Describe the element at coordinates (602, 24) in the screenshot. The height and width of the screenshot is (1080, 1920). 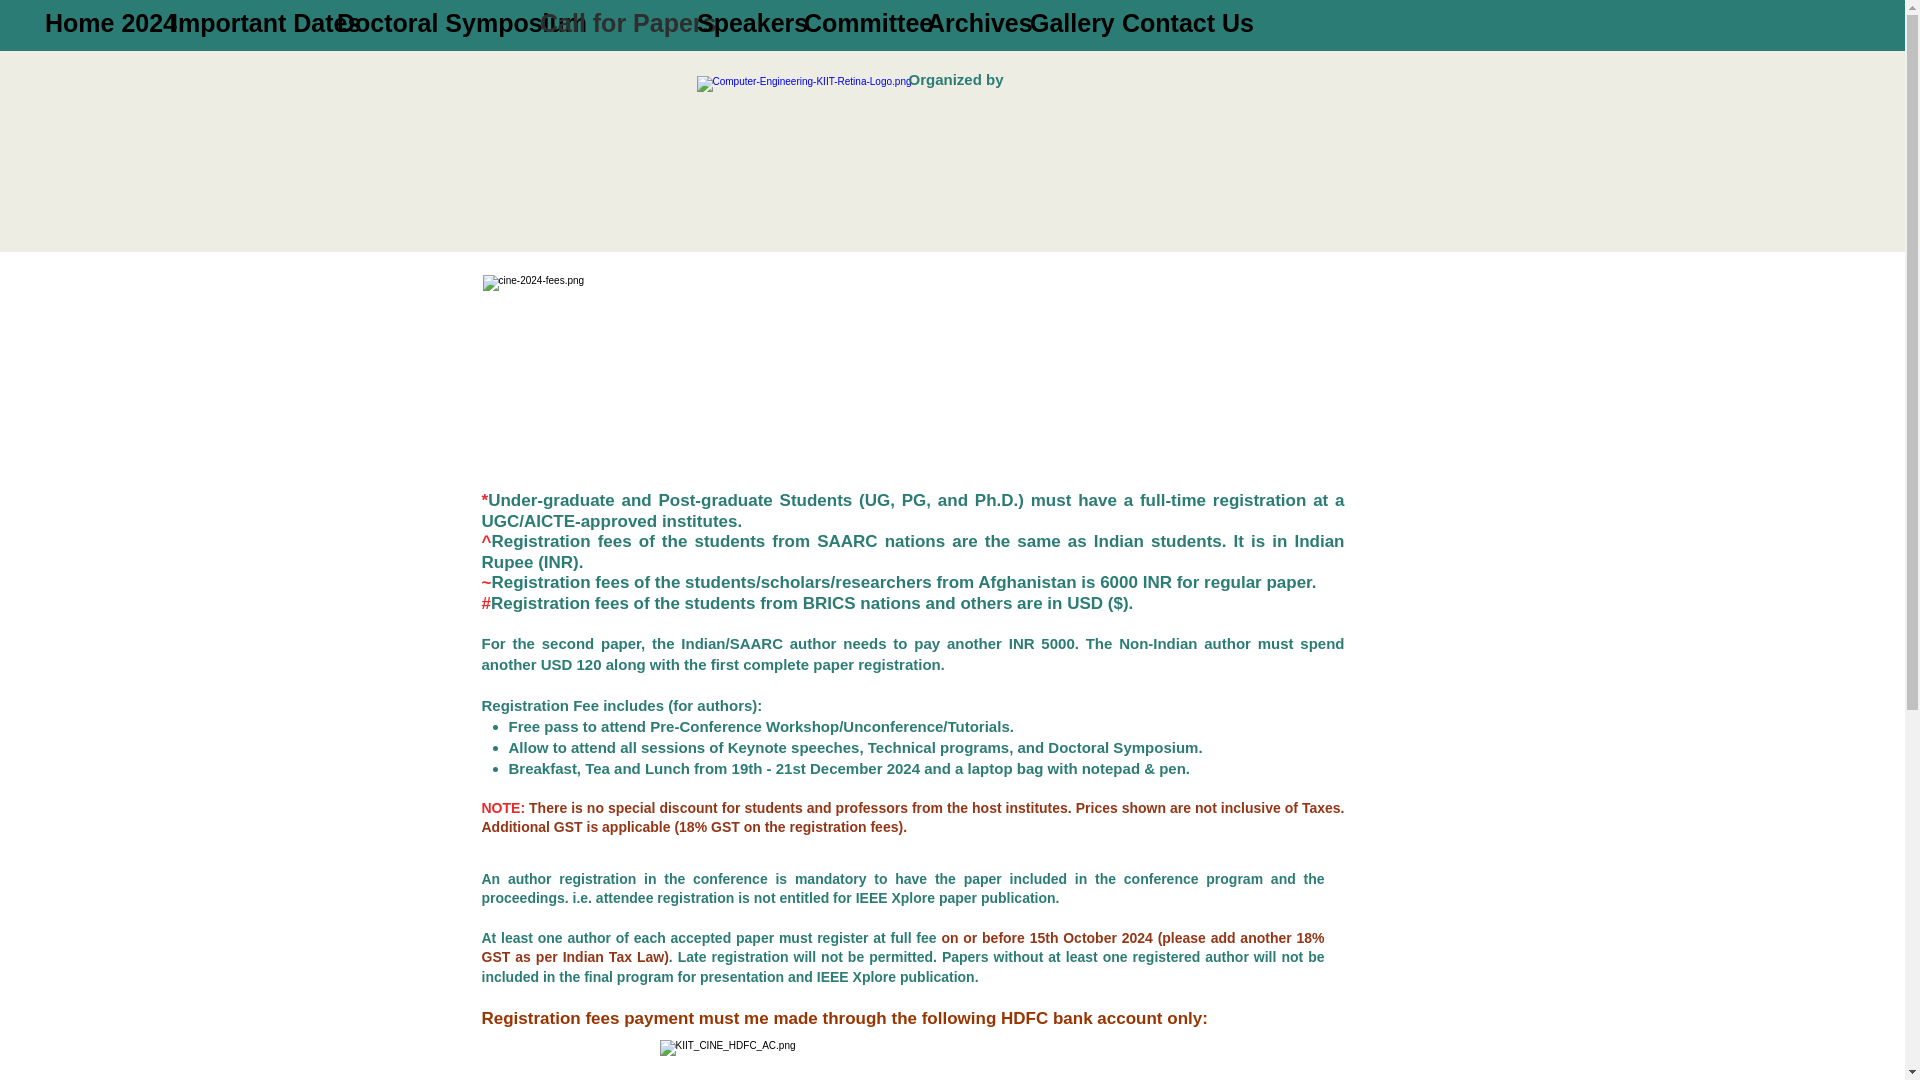
I see `Call for Papers` at that location.